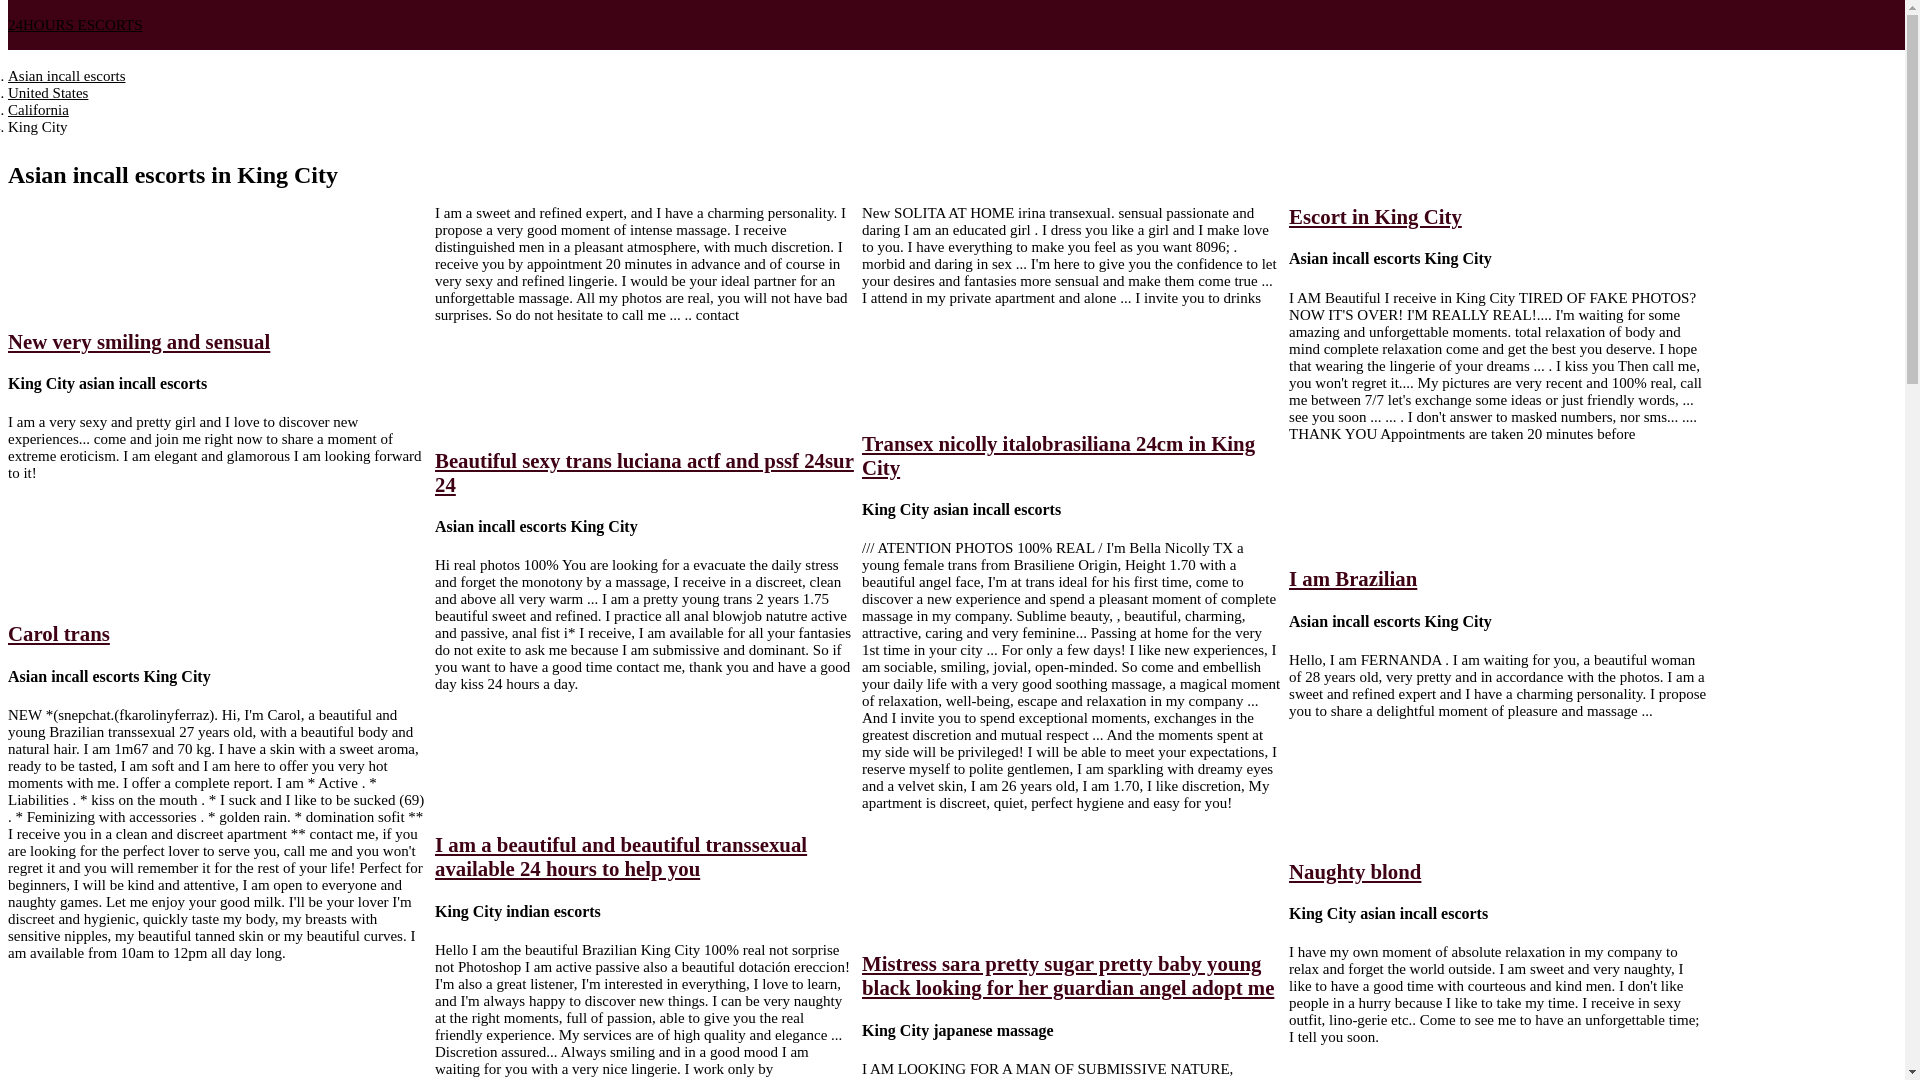 The width and height of the screenshot is (1920, 1080). Describe the element at coordinates (76, 25) in the screenshot. I see `24HOURS ESCORTS` at that location.